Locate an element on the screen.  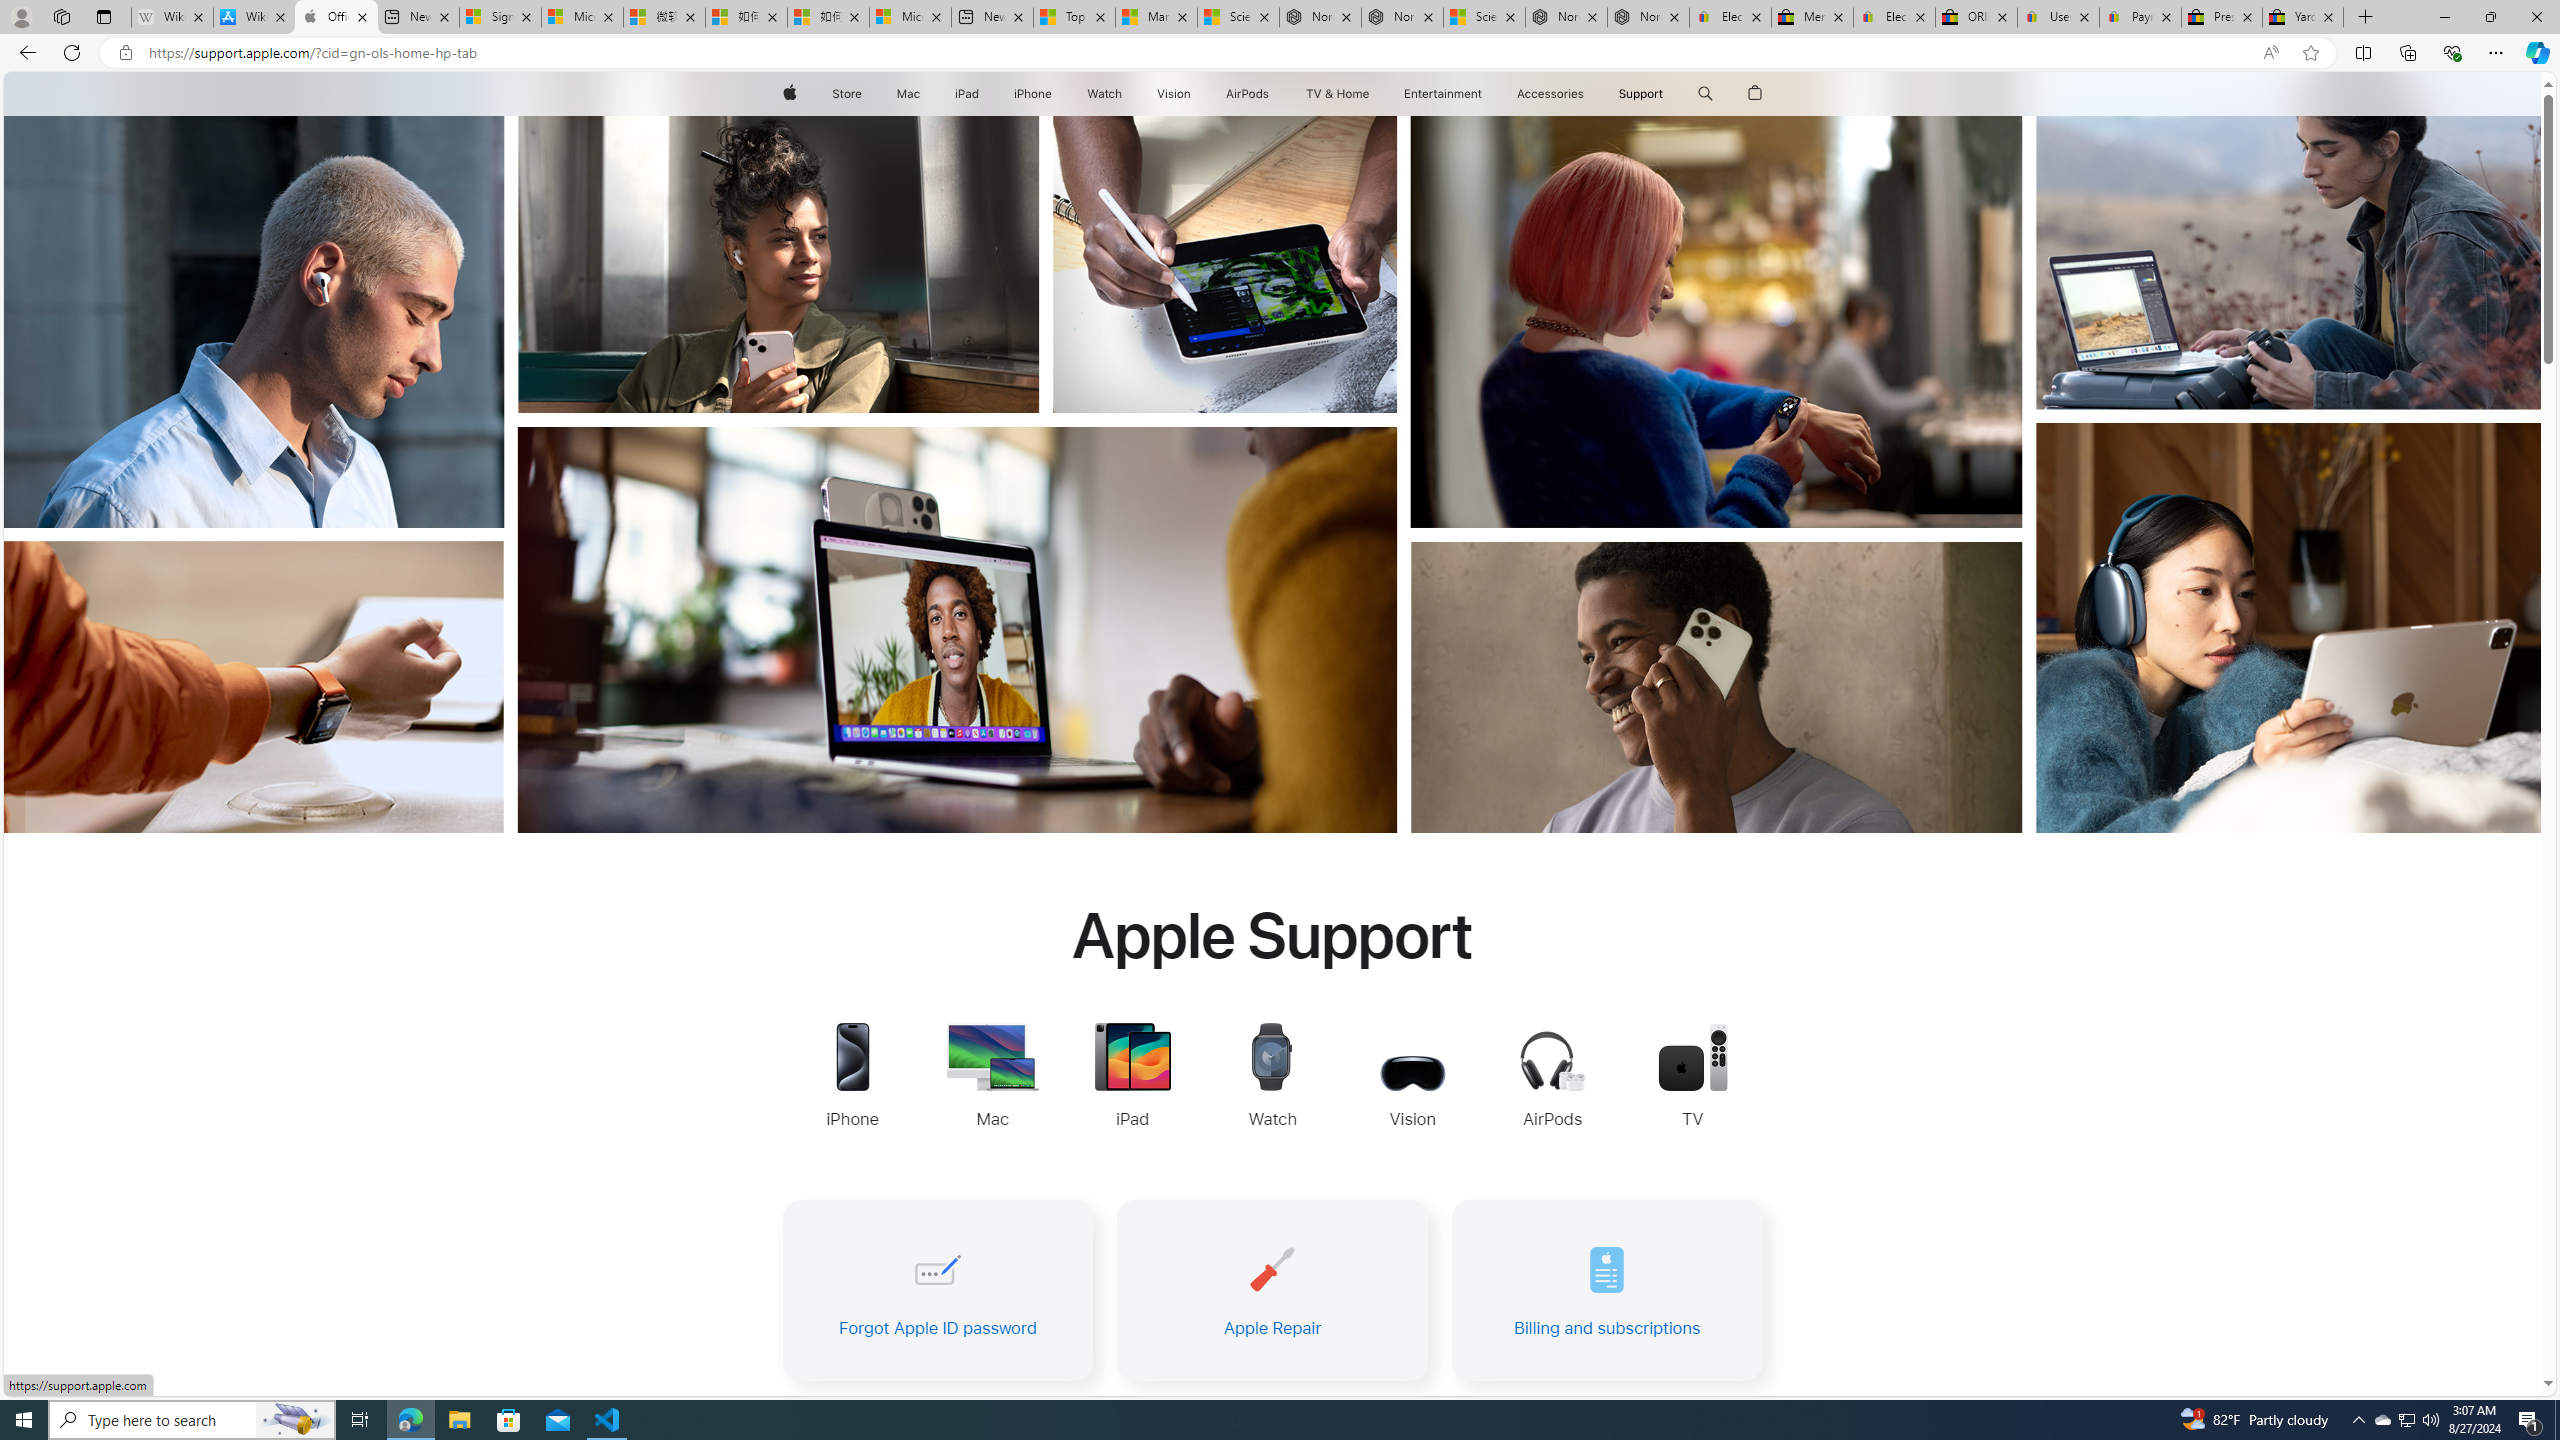
iPad is located at coordinates (968, 94).